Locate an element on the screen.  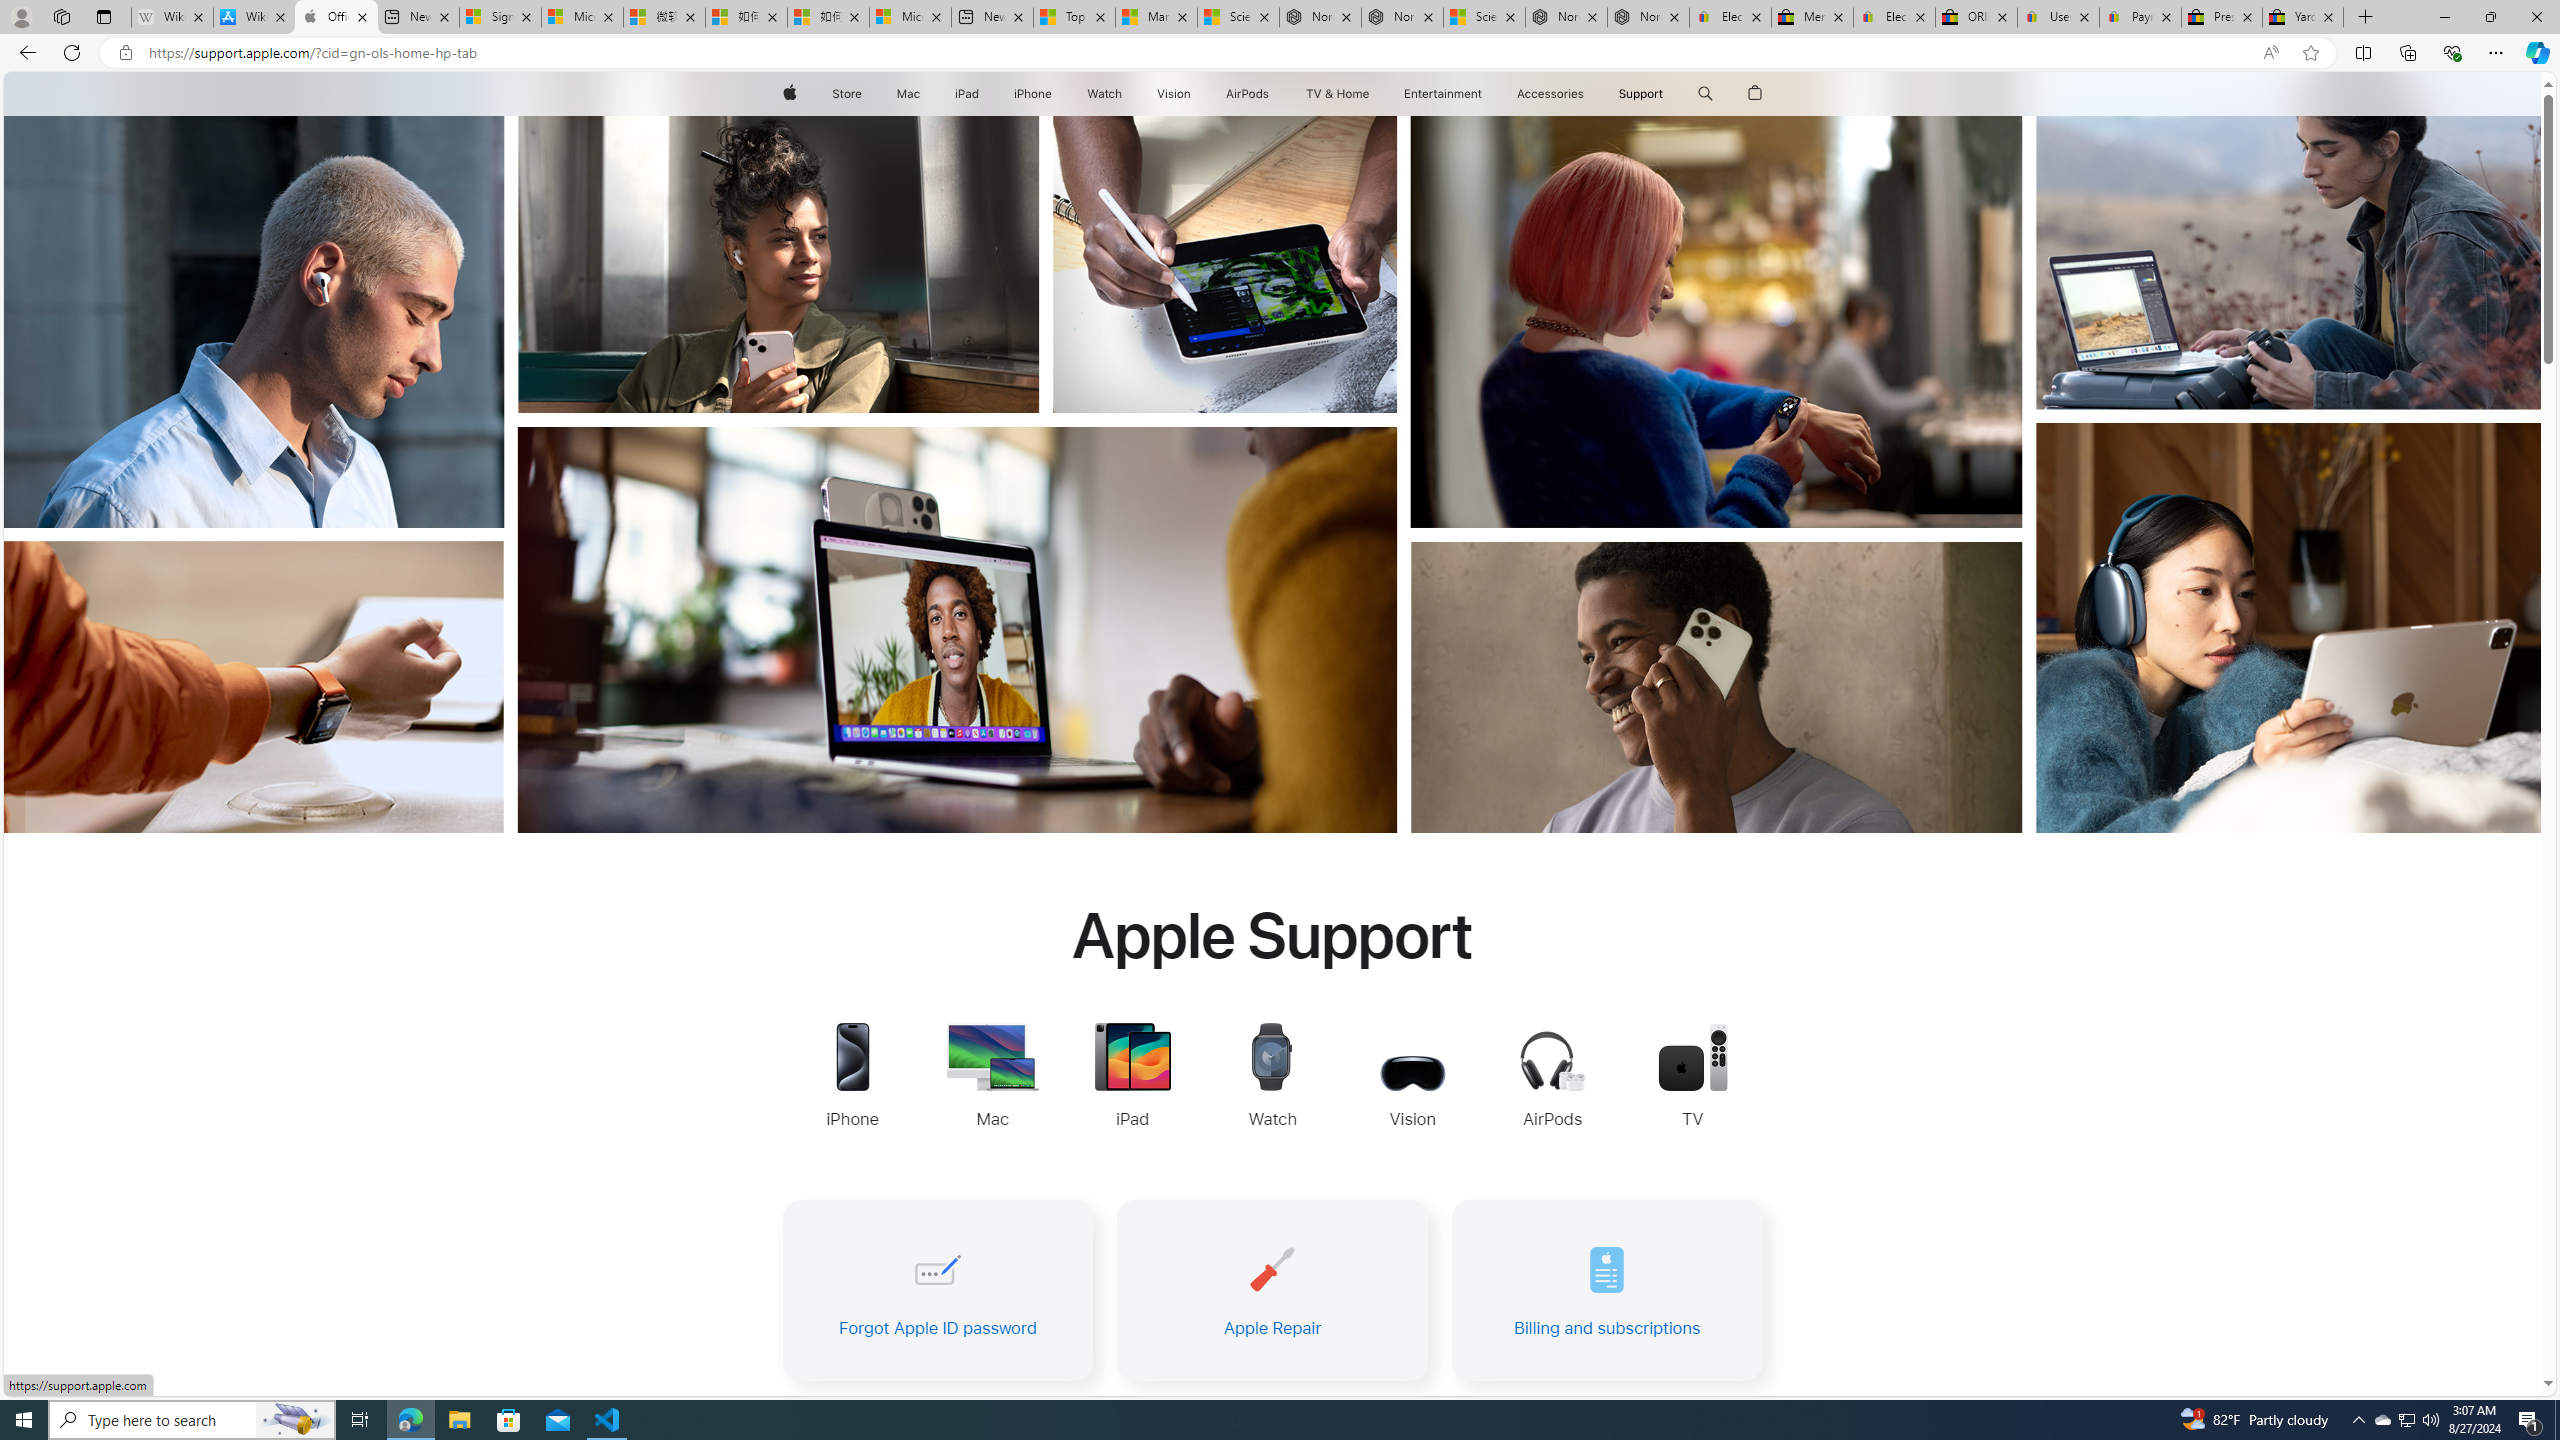
iPad is located at coordinates (968, 94).